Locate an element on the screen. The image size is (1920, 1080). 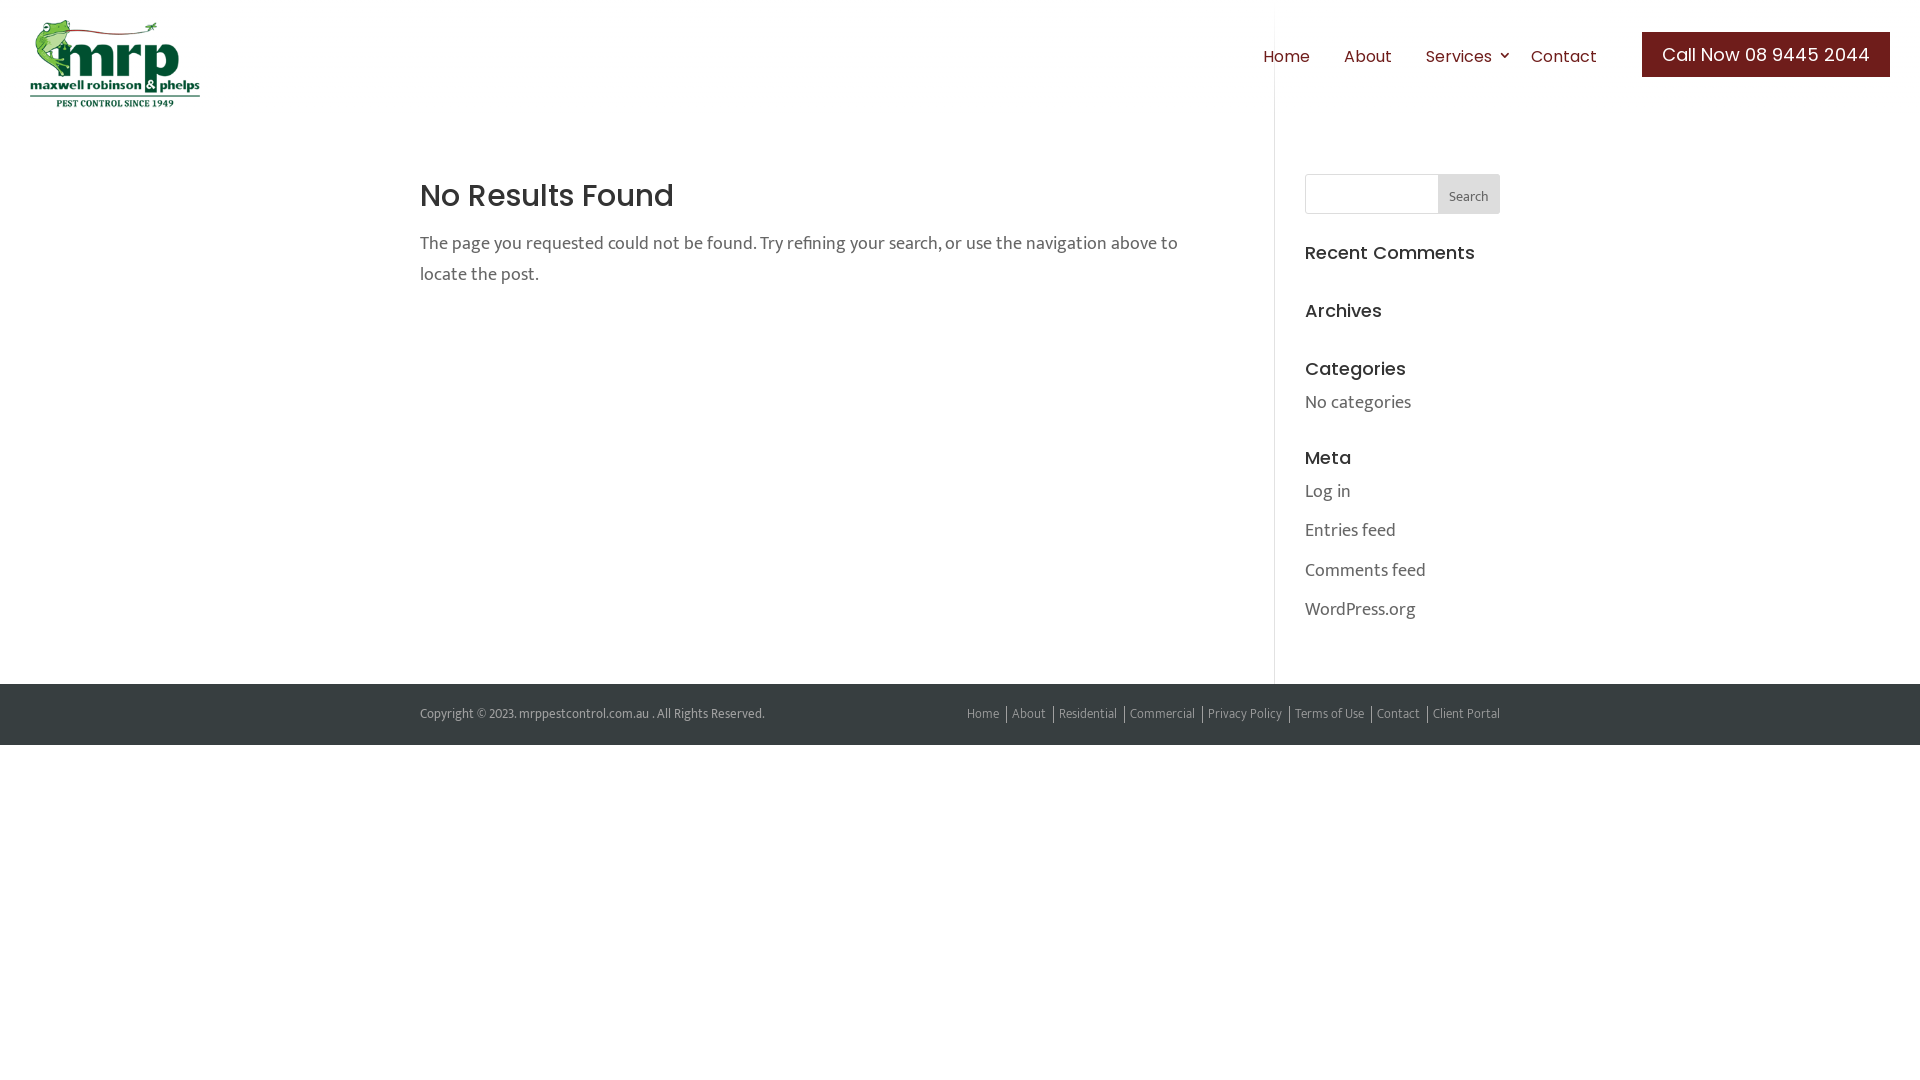
Commercial is located at coordinates (1162, 714).